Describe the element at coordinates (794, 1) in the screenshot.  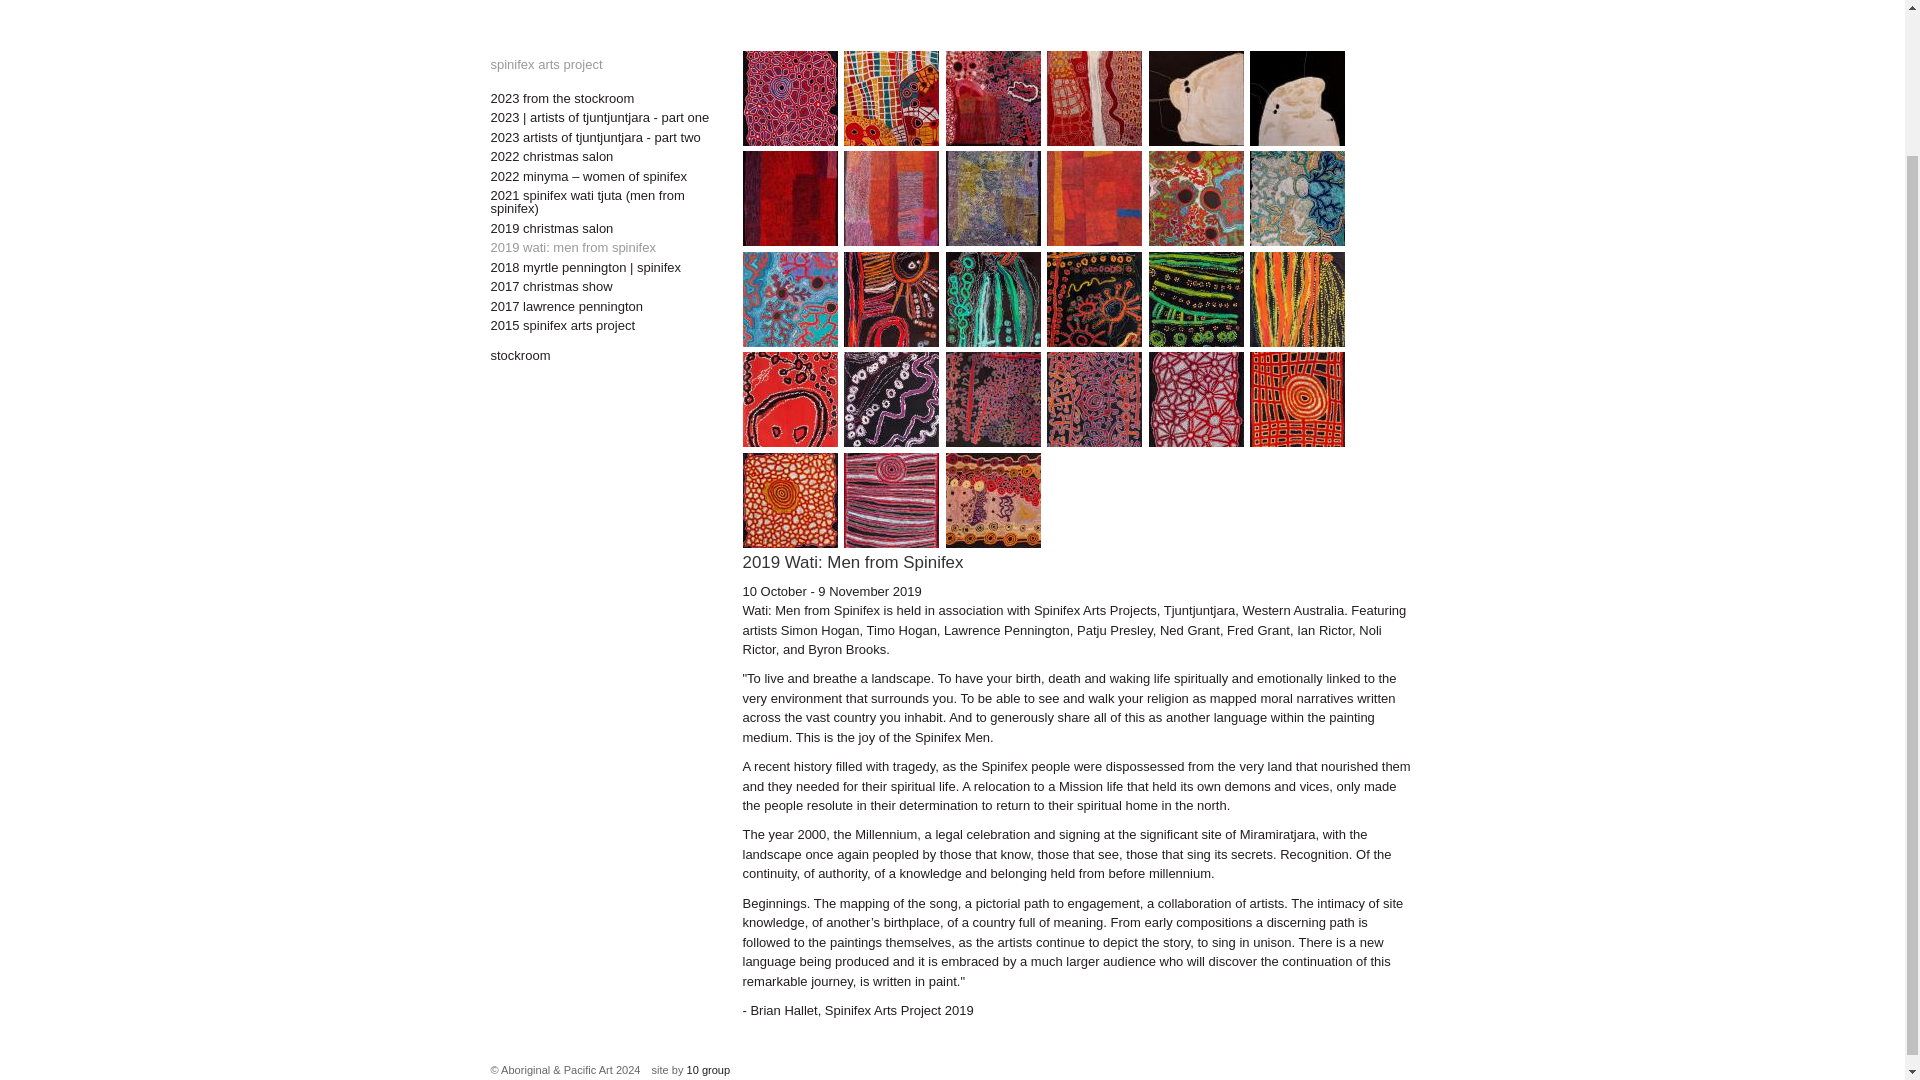
I see `news` at that location.